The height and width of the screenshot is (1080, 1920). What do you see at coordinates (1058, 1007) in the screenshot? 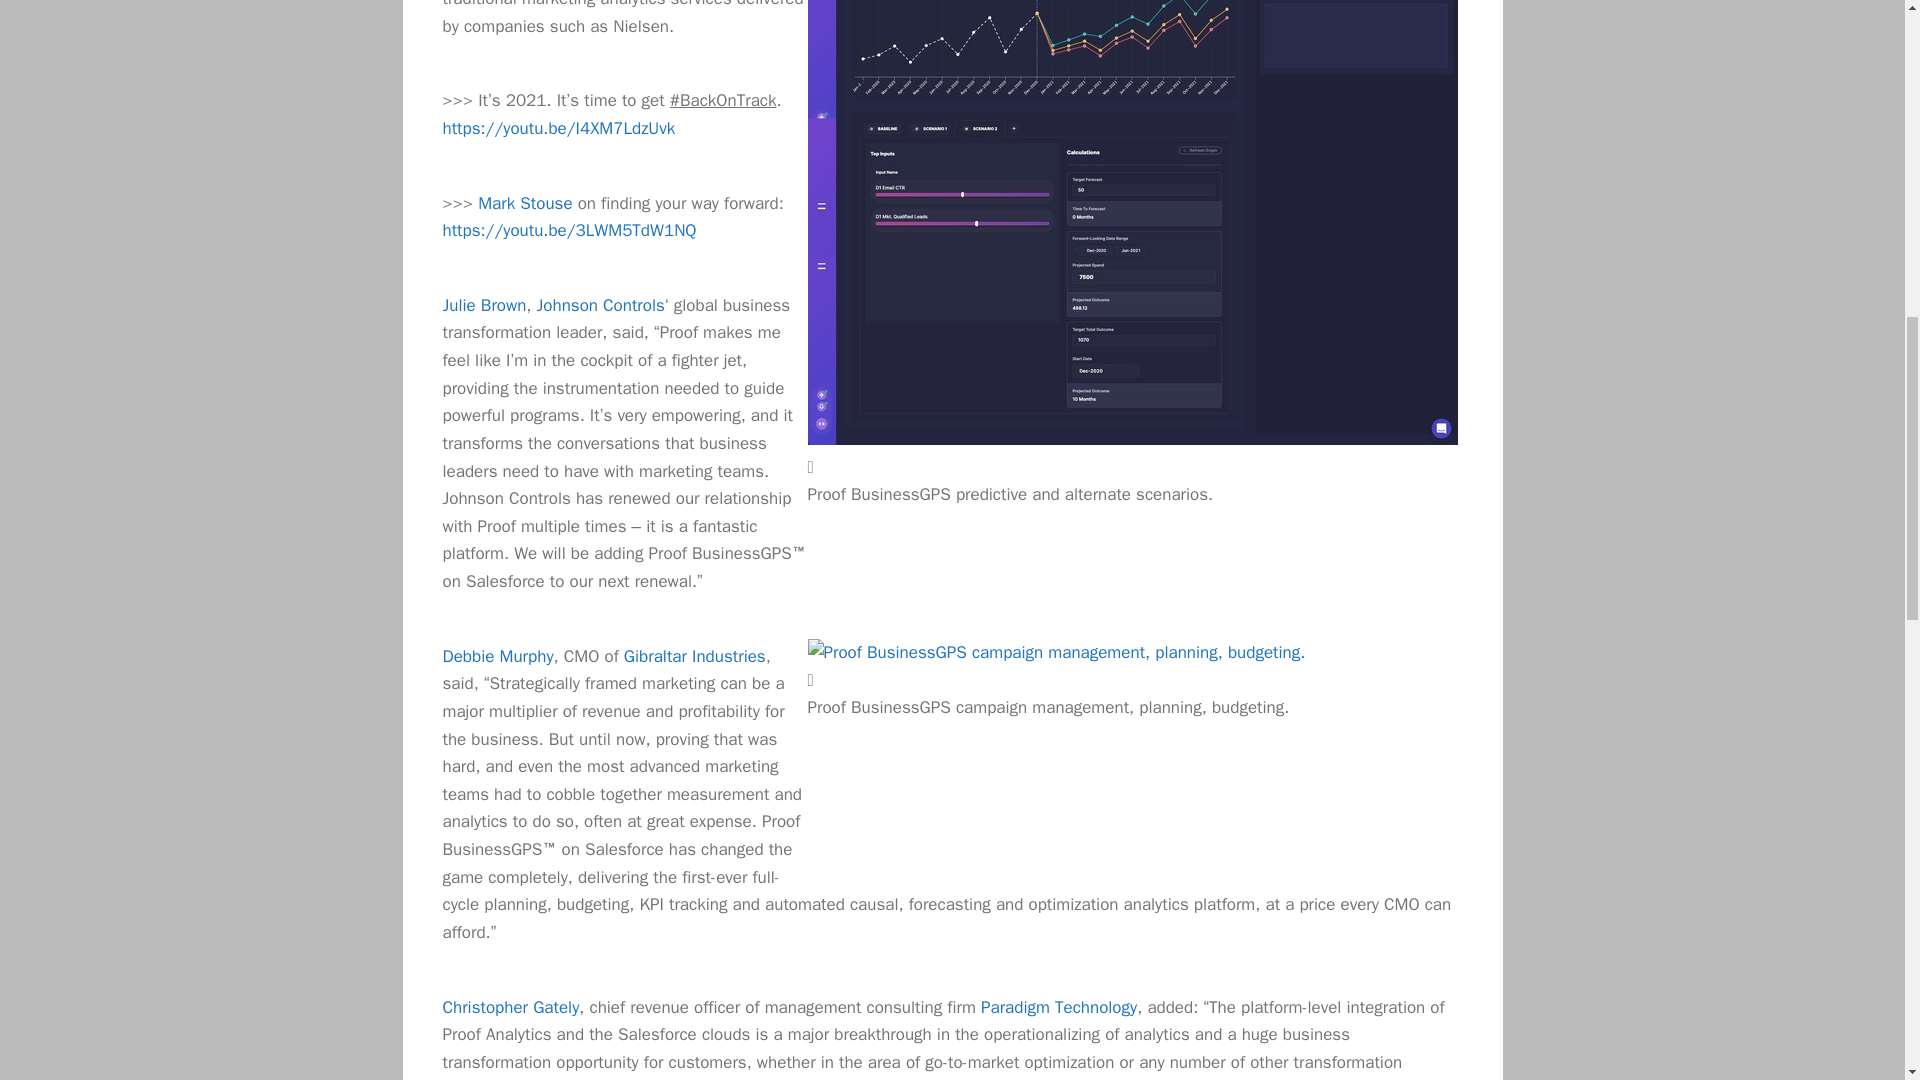
I see `Paradigm Technology` at bounding box center [1058, 1007].